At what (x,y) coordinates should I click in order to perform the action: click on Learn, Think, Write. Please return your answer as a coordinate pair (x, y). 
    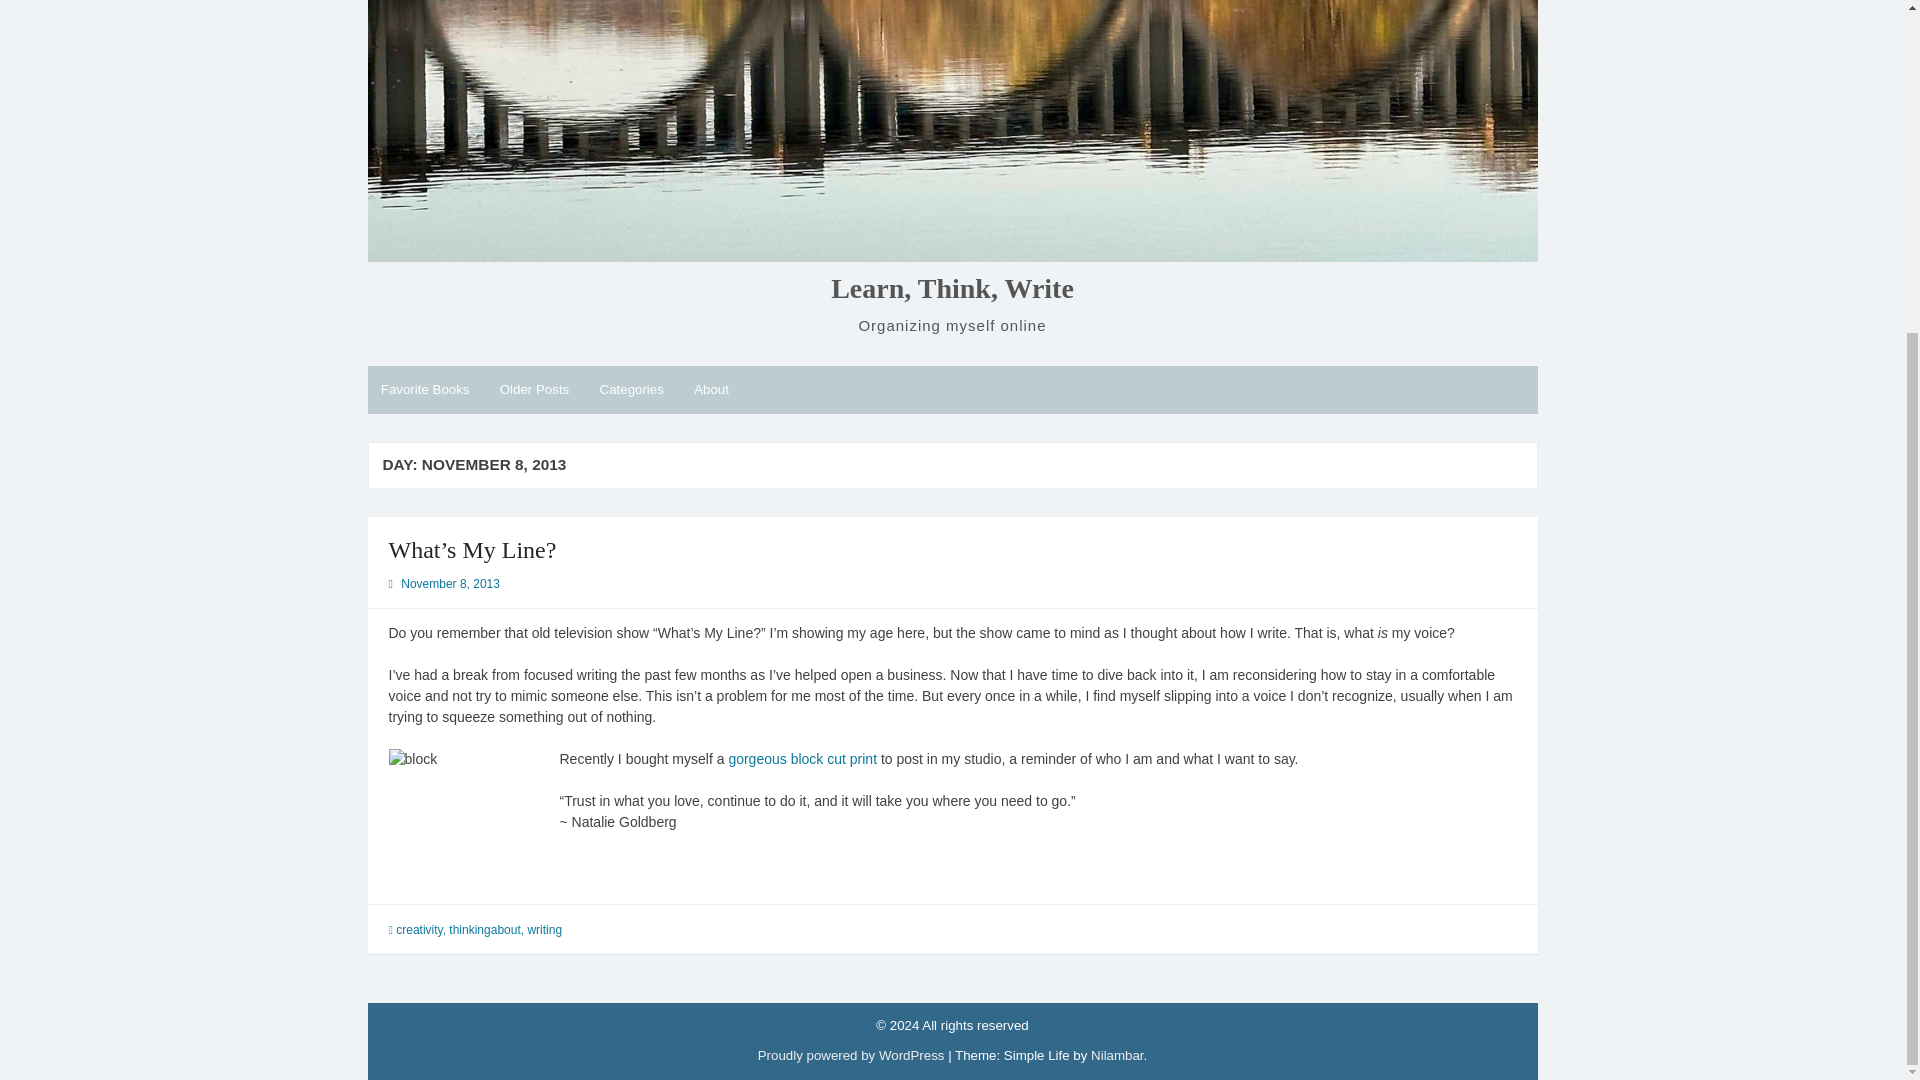
    Looking at the image, I should click on (952, 288).